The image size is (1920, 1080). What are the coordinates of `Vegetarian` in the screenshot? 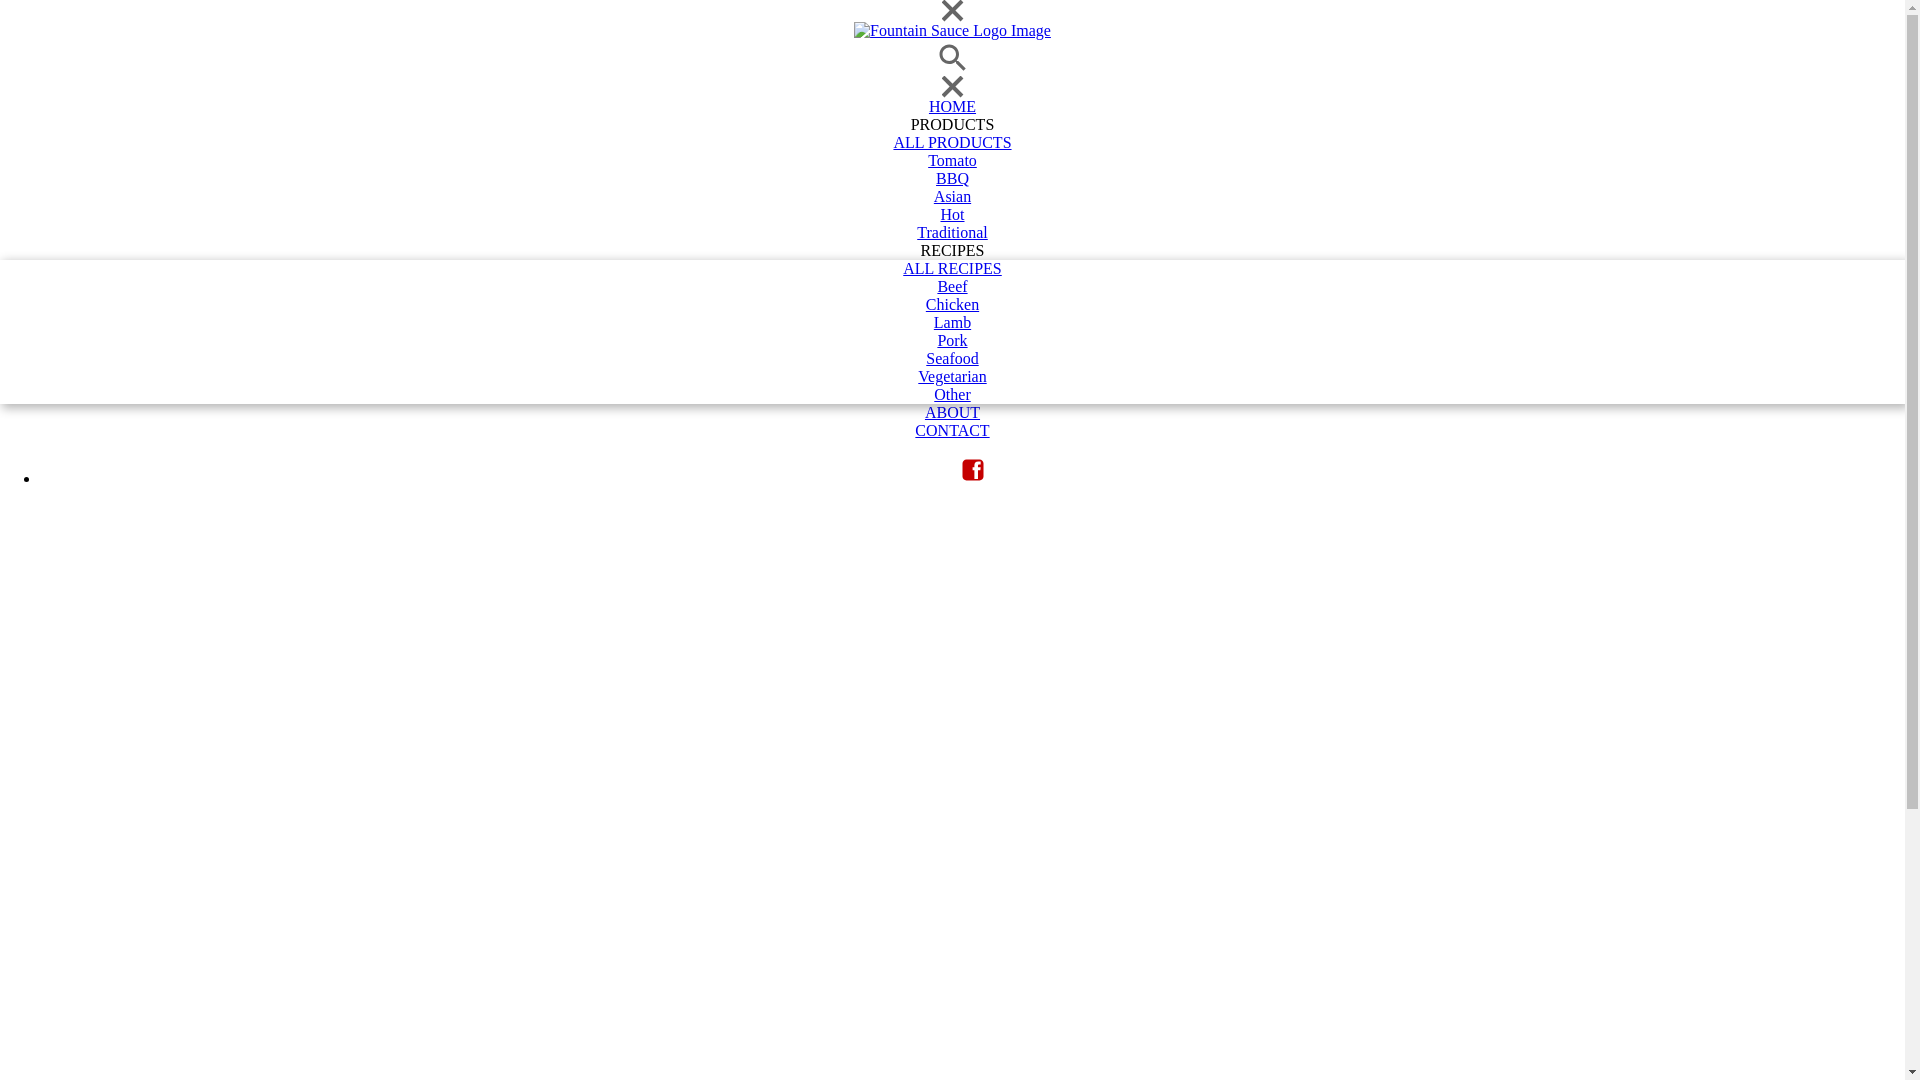 It's located at (952, 377).